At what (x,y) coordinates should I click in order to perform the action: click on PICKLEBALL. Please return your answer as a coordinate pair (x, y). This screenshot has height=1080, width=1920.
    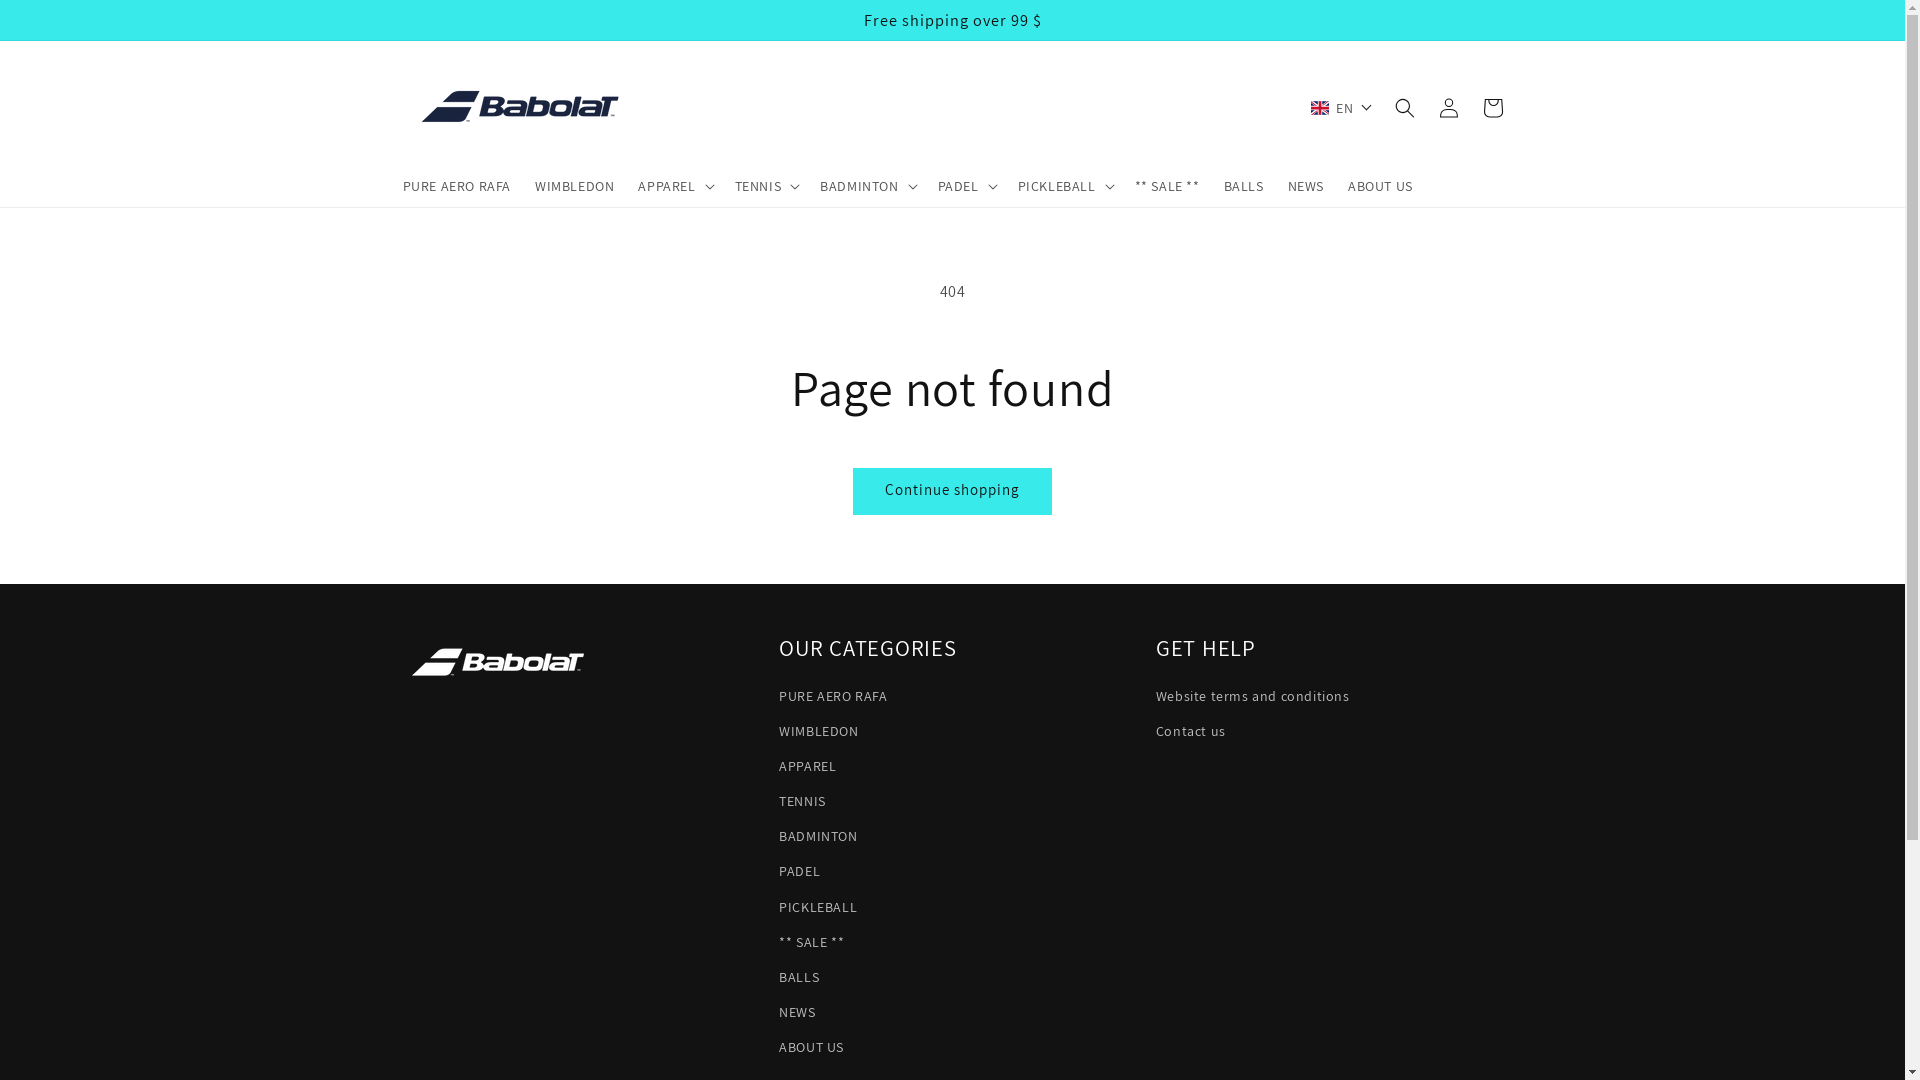
    Looking at the image, I should click on (818, 908).